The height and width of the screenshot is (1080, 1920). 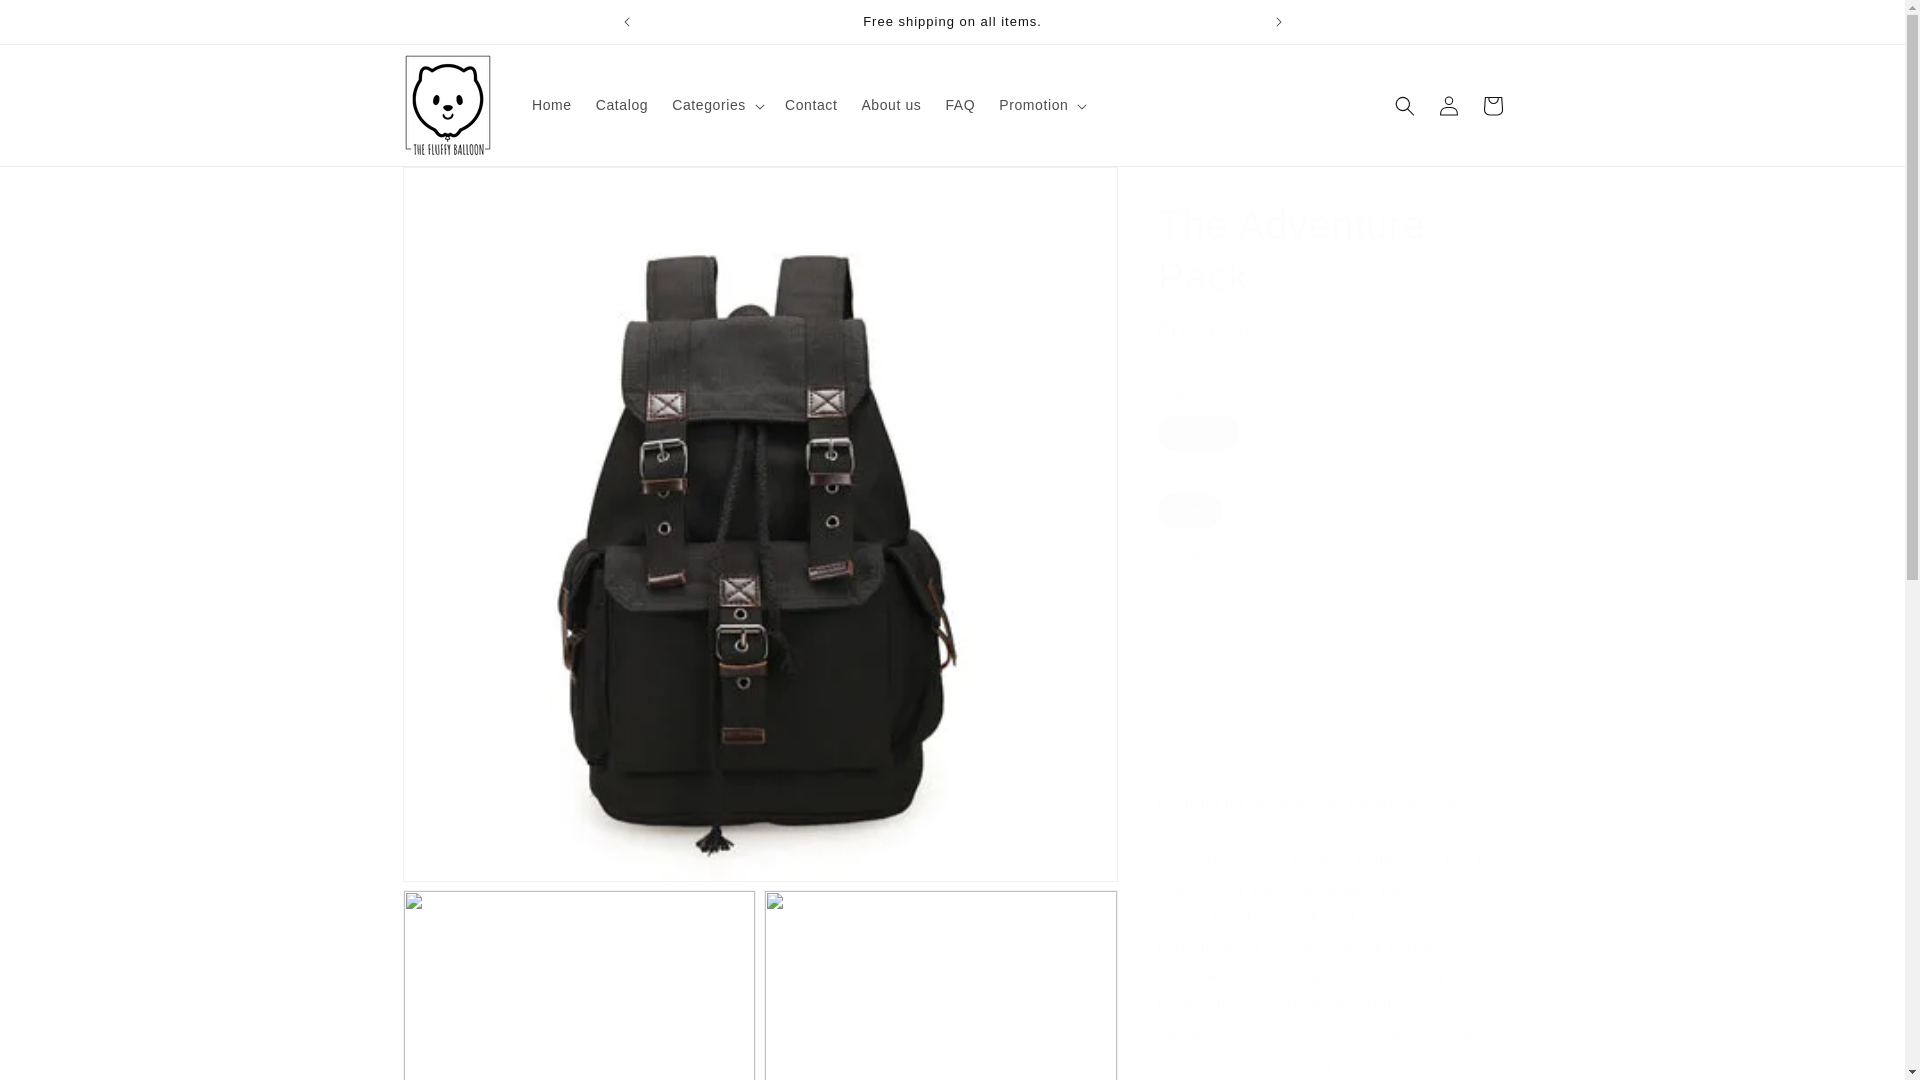 What do you see at coordinates (1228, 595) in the screenshot?
I see `1` at bounding box center [1228, 595].